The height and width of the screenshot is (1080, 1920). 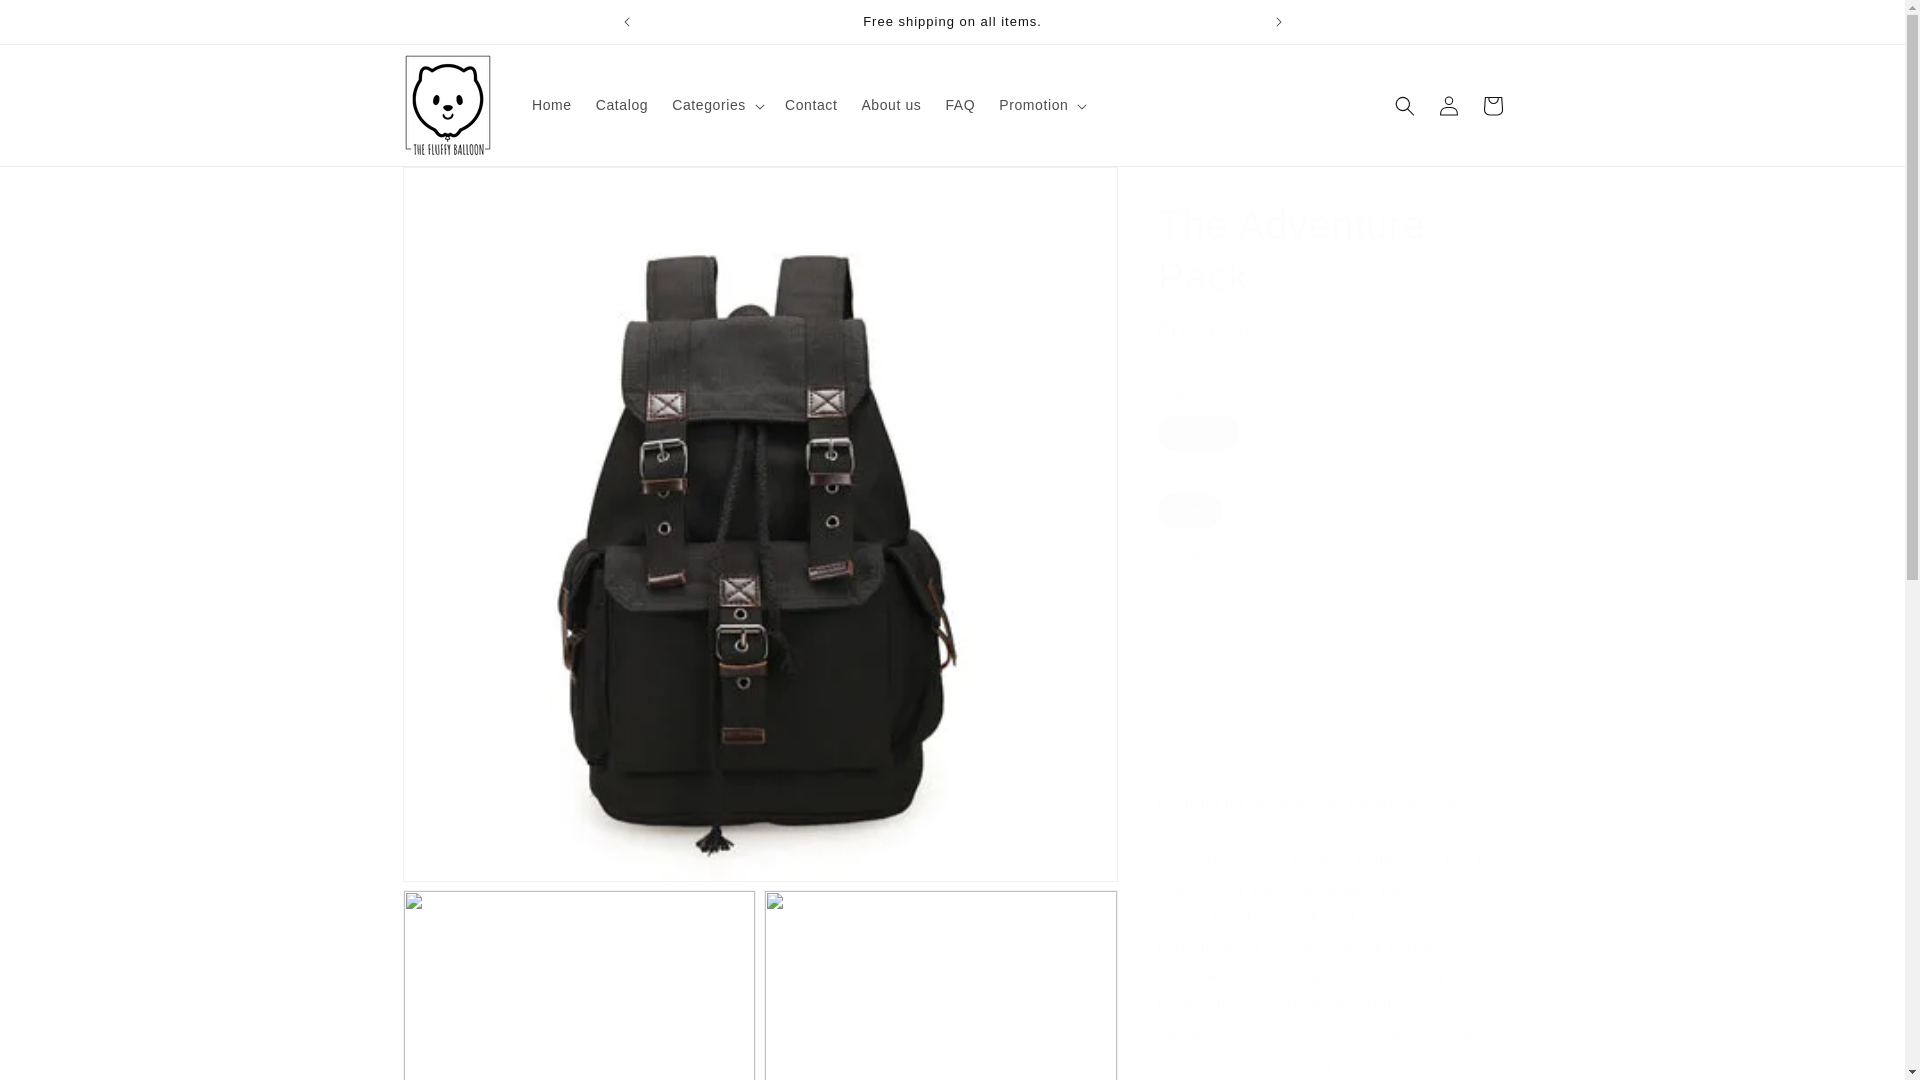 What do you see at coordinates (1228, 595) in the screenshot?
I see `1` at bounding box center [1228, 595].